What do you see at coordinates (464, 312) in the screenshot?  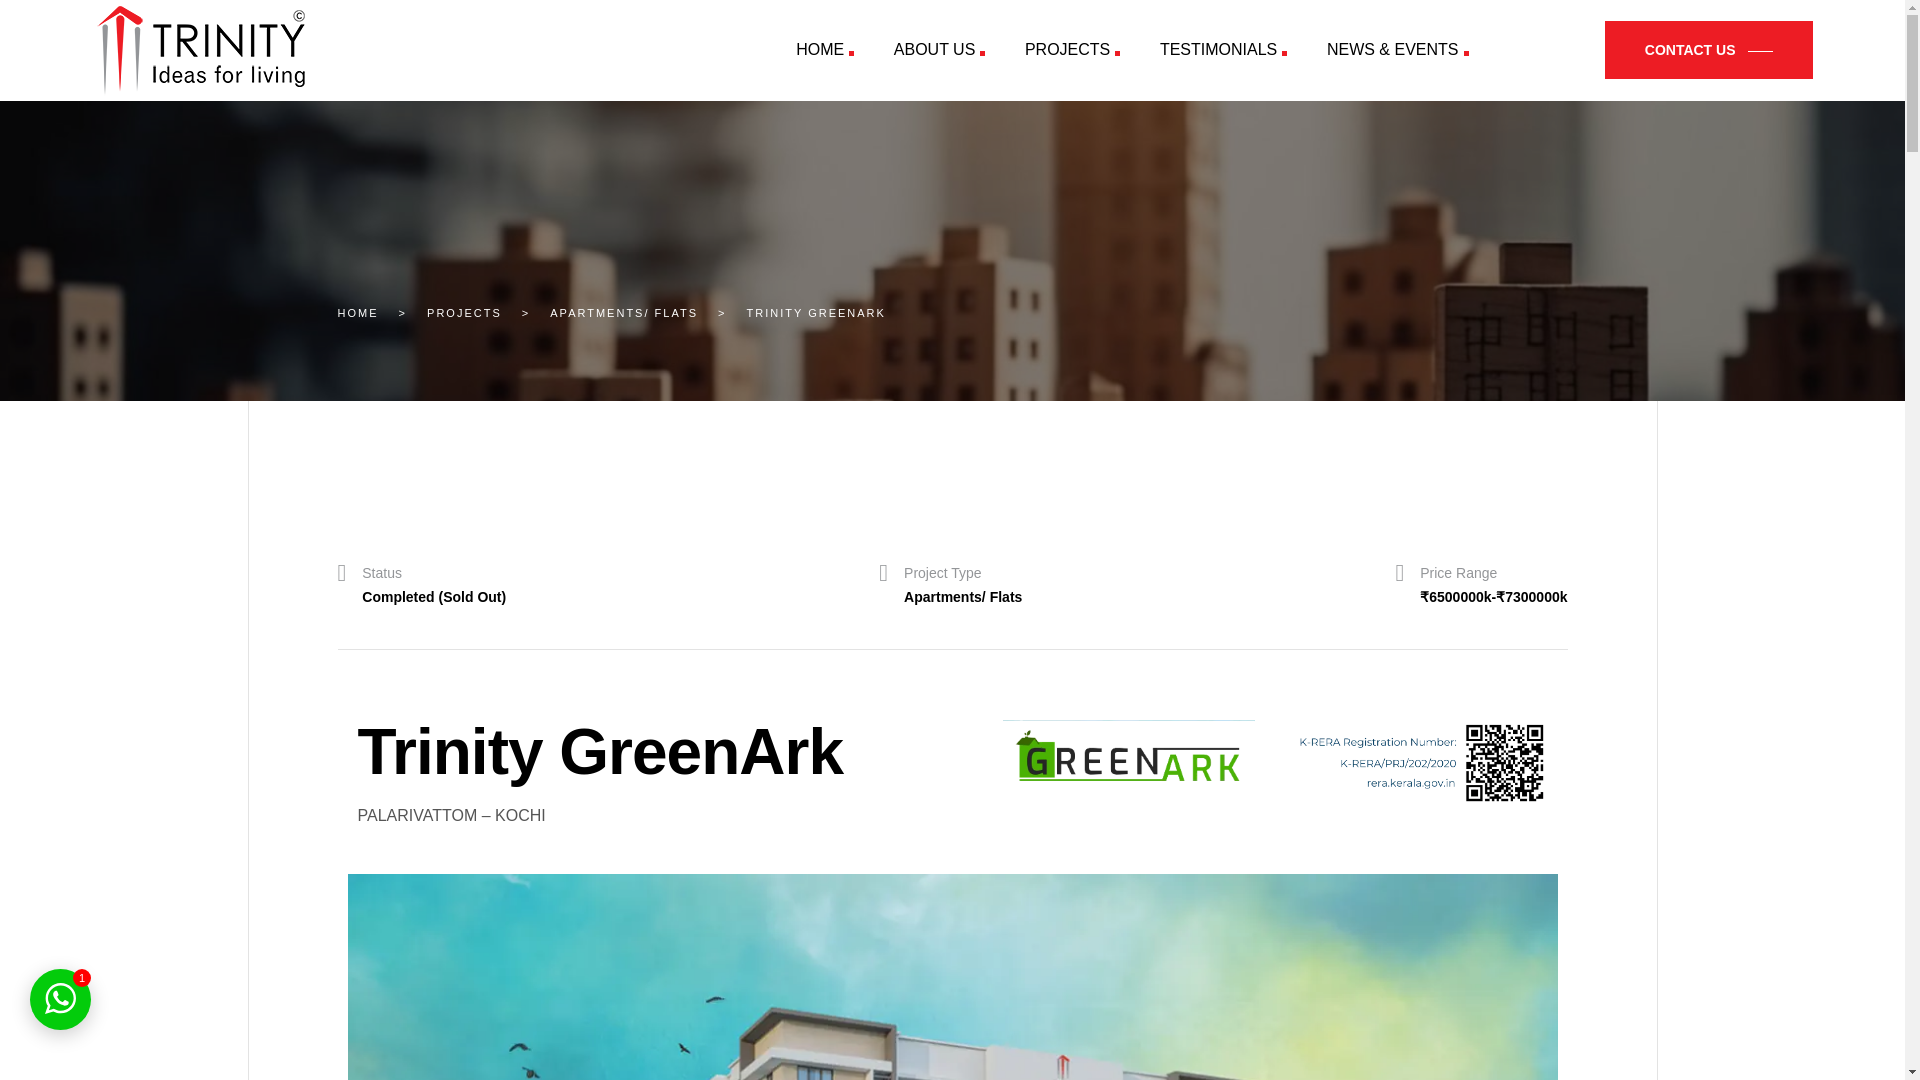 I see `Go to Projects.` at bounding box center [464, 312].